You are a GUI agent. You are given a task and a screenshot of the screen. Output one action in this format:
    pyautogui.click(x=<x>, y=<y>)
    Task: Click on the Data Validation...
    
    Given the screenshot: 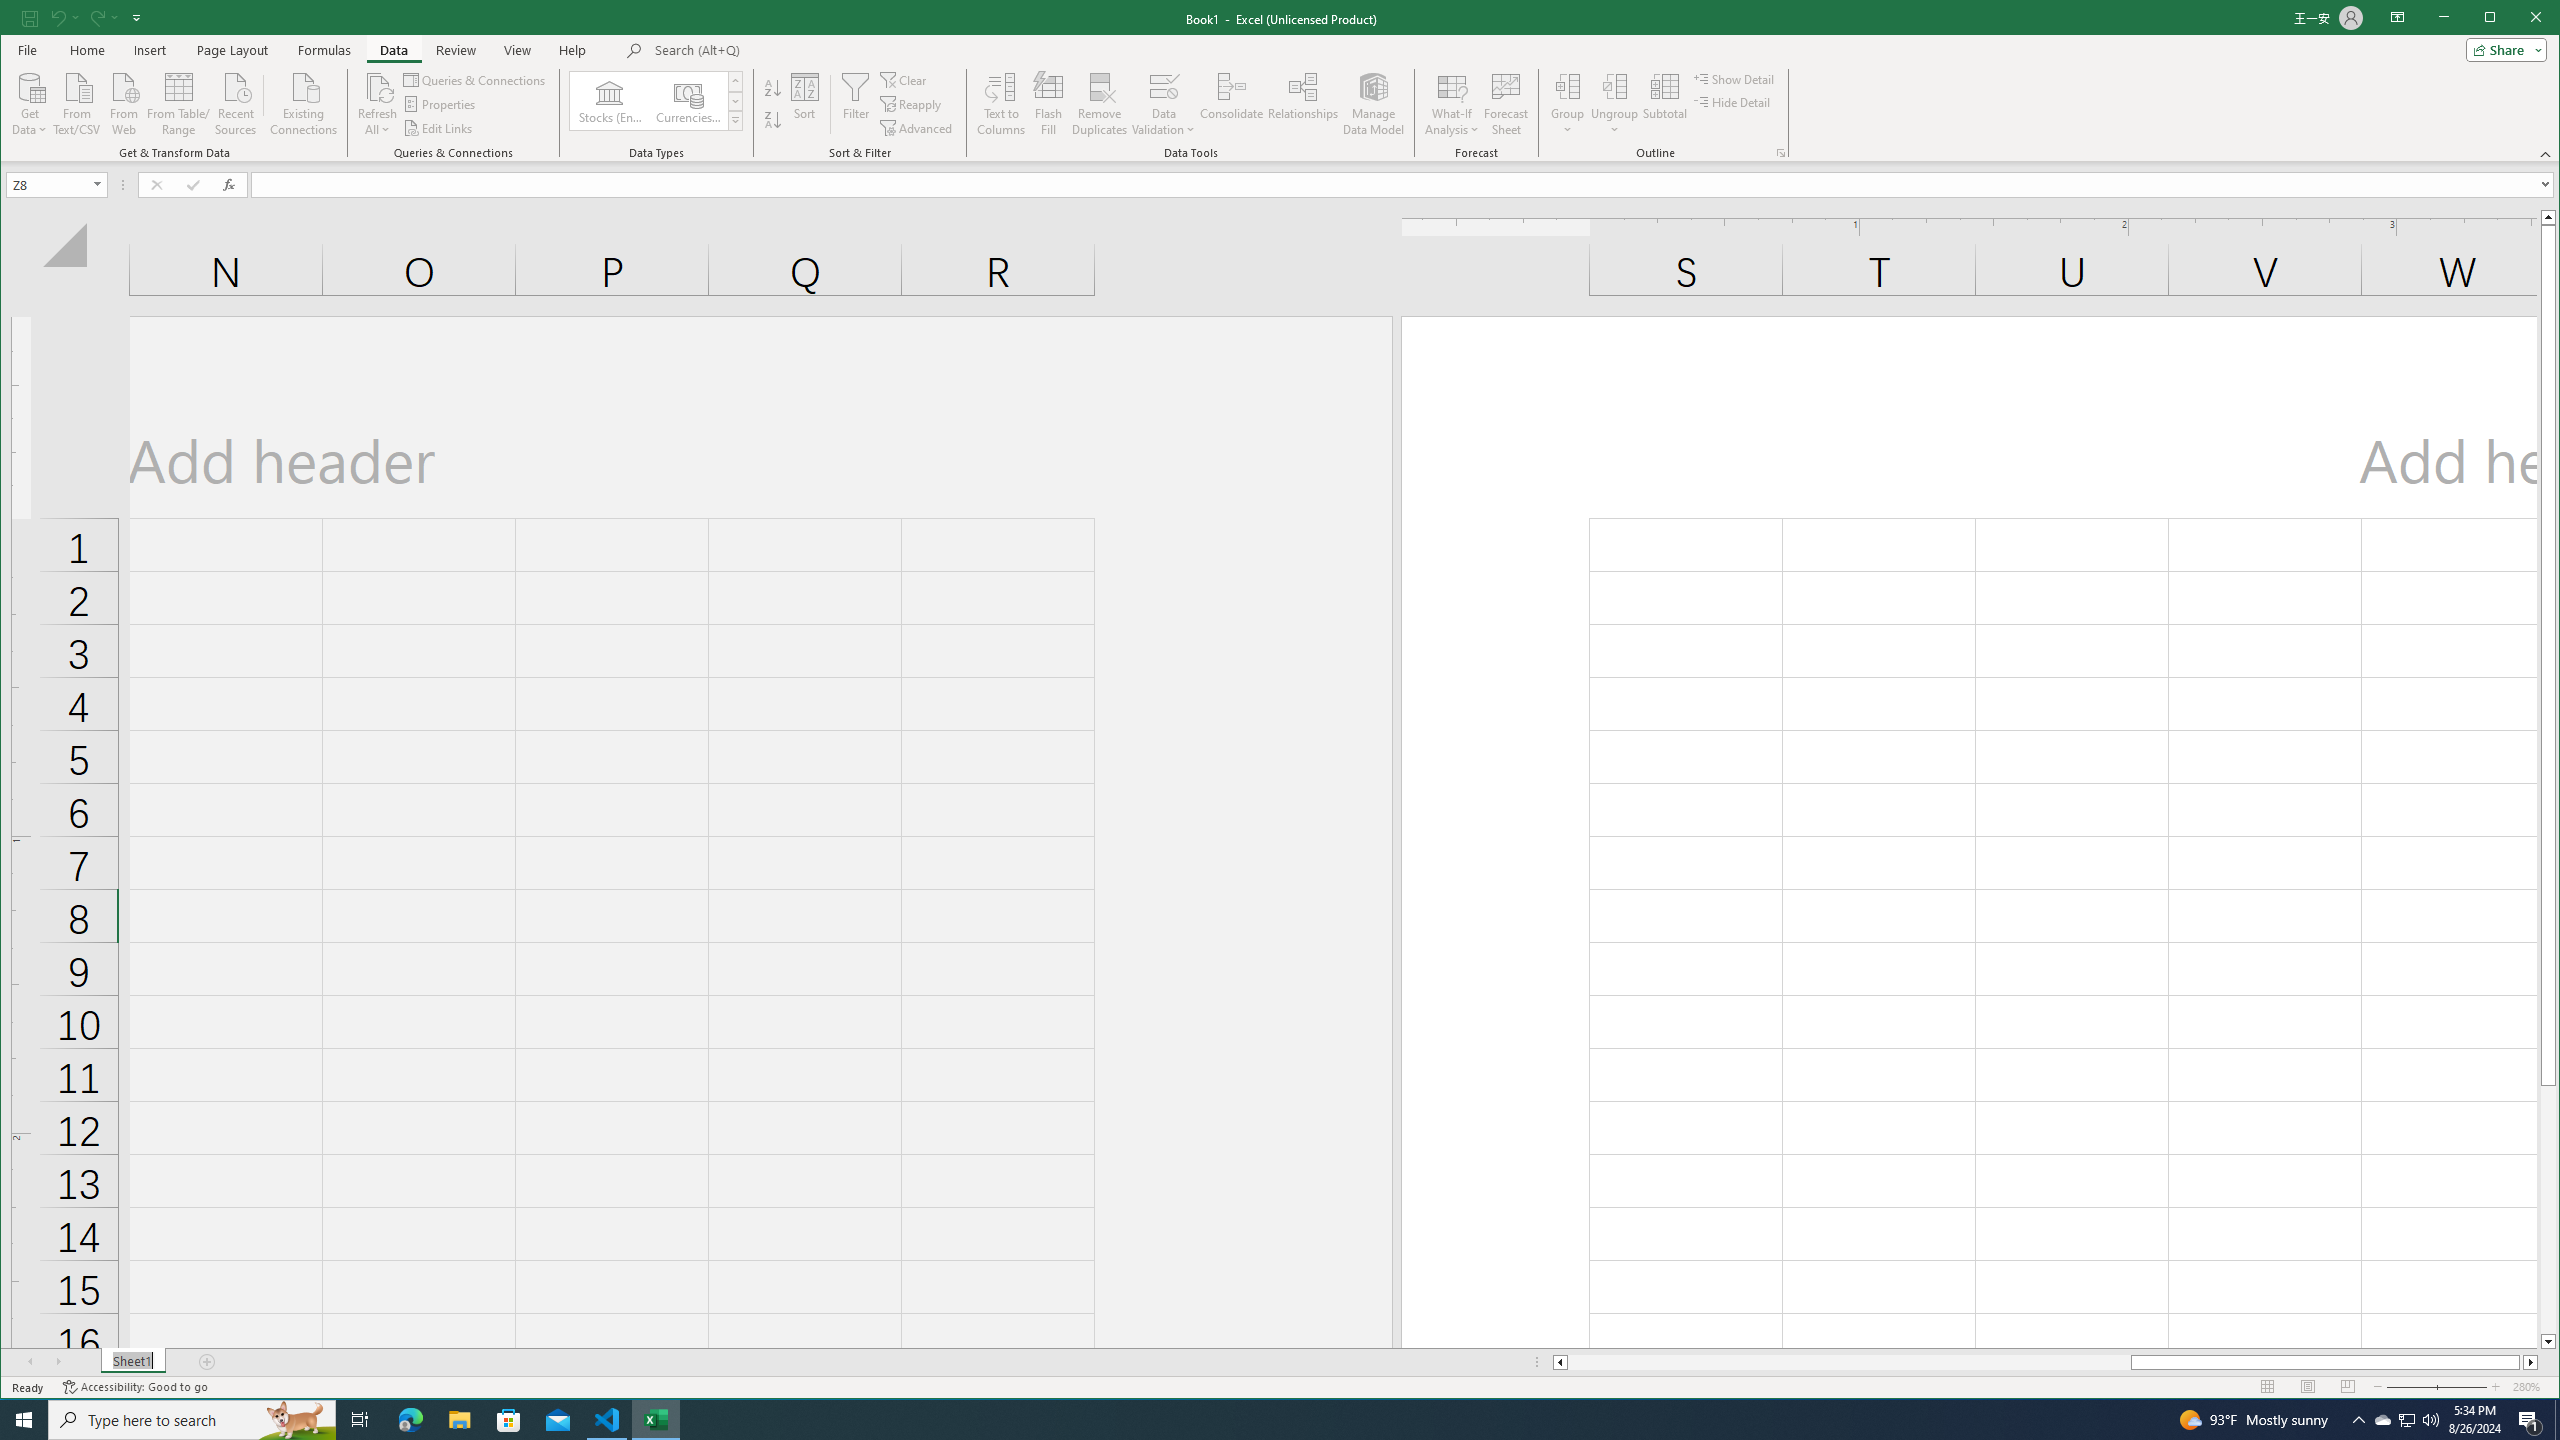 What is the action you would take?
    pyautogui.click(x=1163, y=104)
    